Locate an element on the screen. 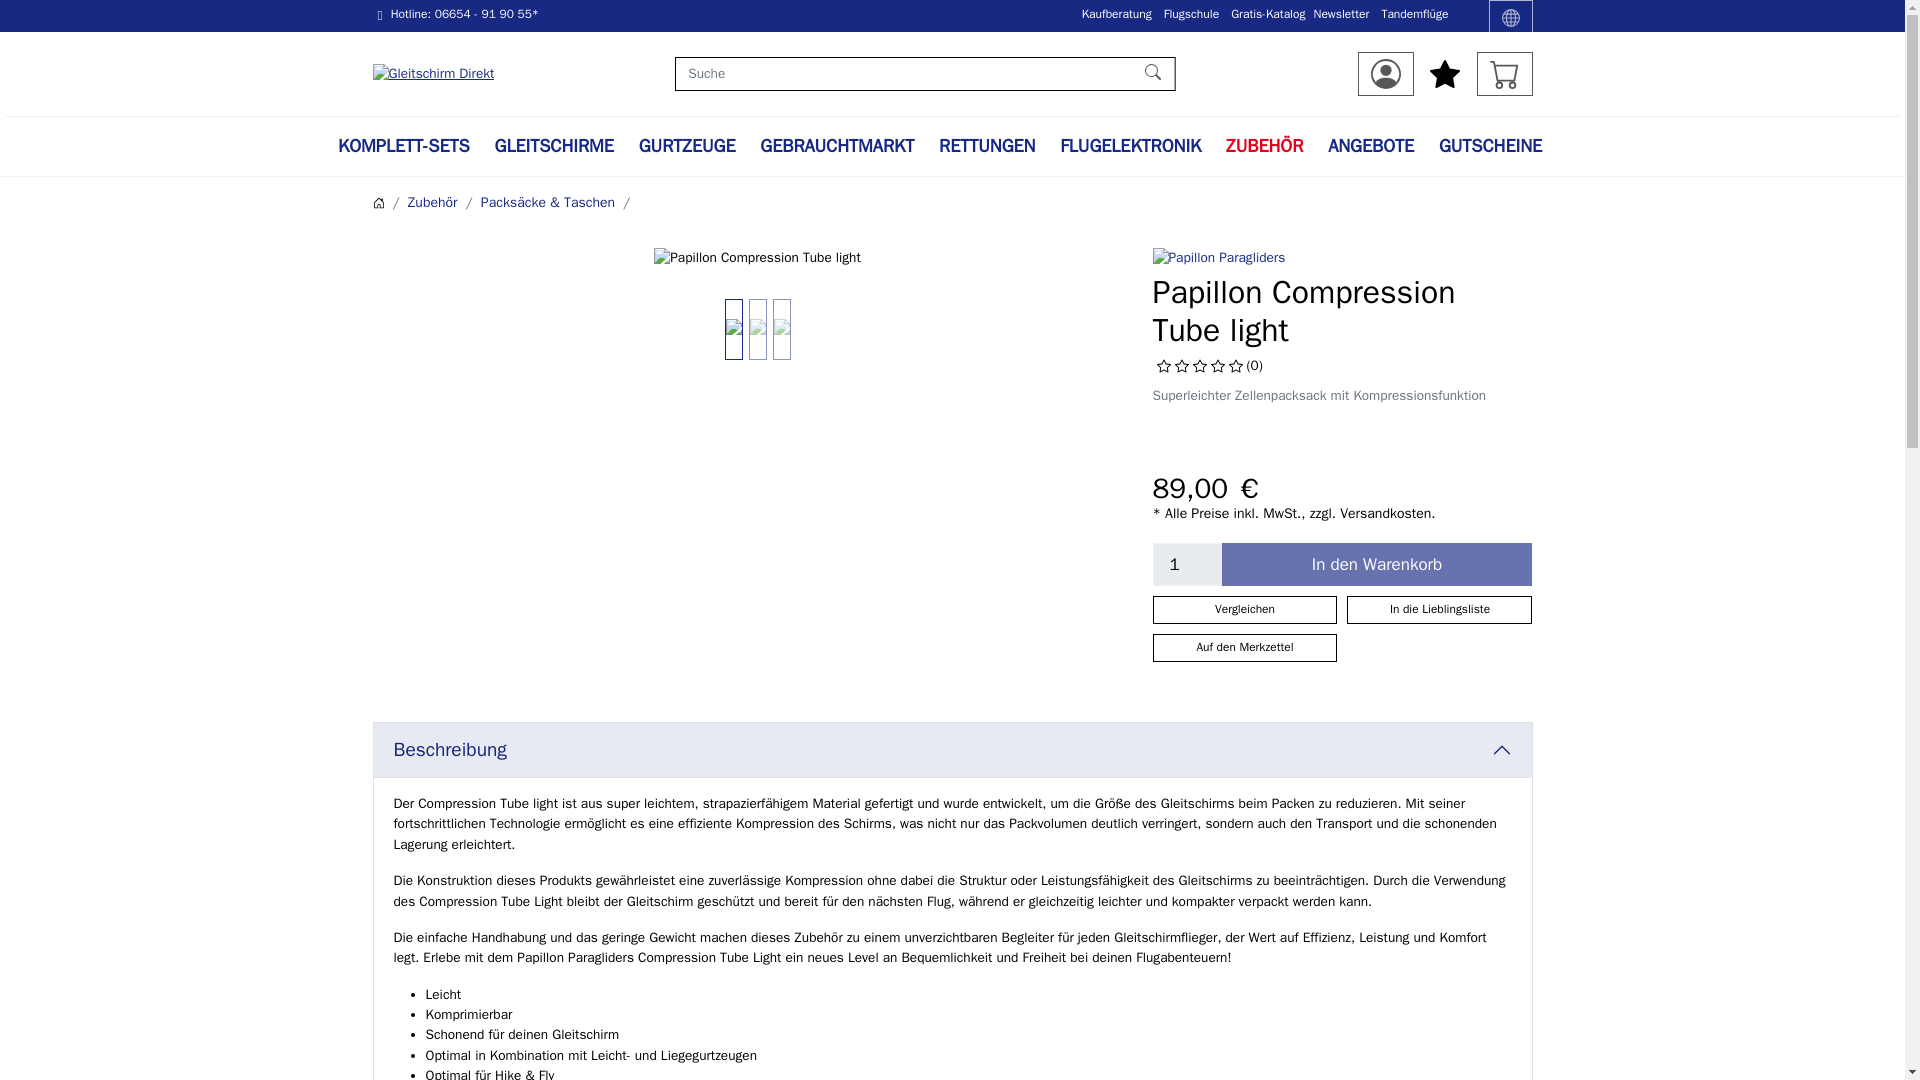 The height and width of the screenshot is (1080, 1920). Gratis-Katalog is located at coordinates (1268, 14).